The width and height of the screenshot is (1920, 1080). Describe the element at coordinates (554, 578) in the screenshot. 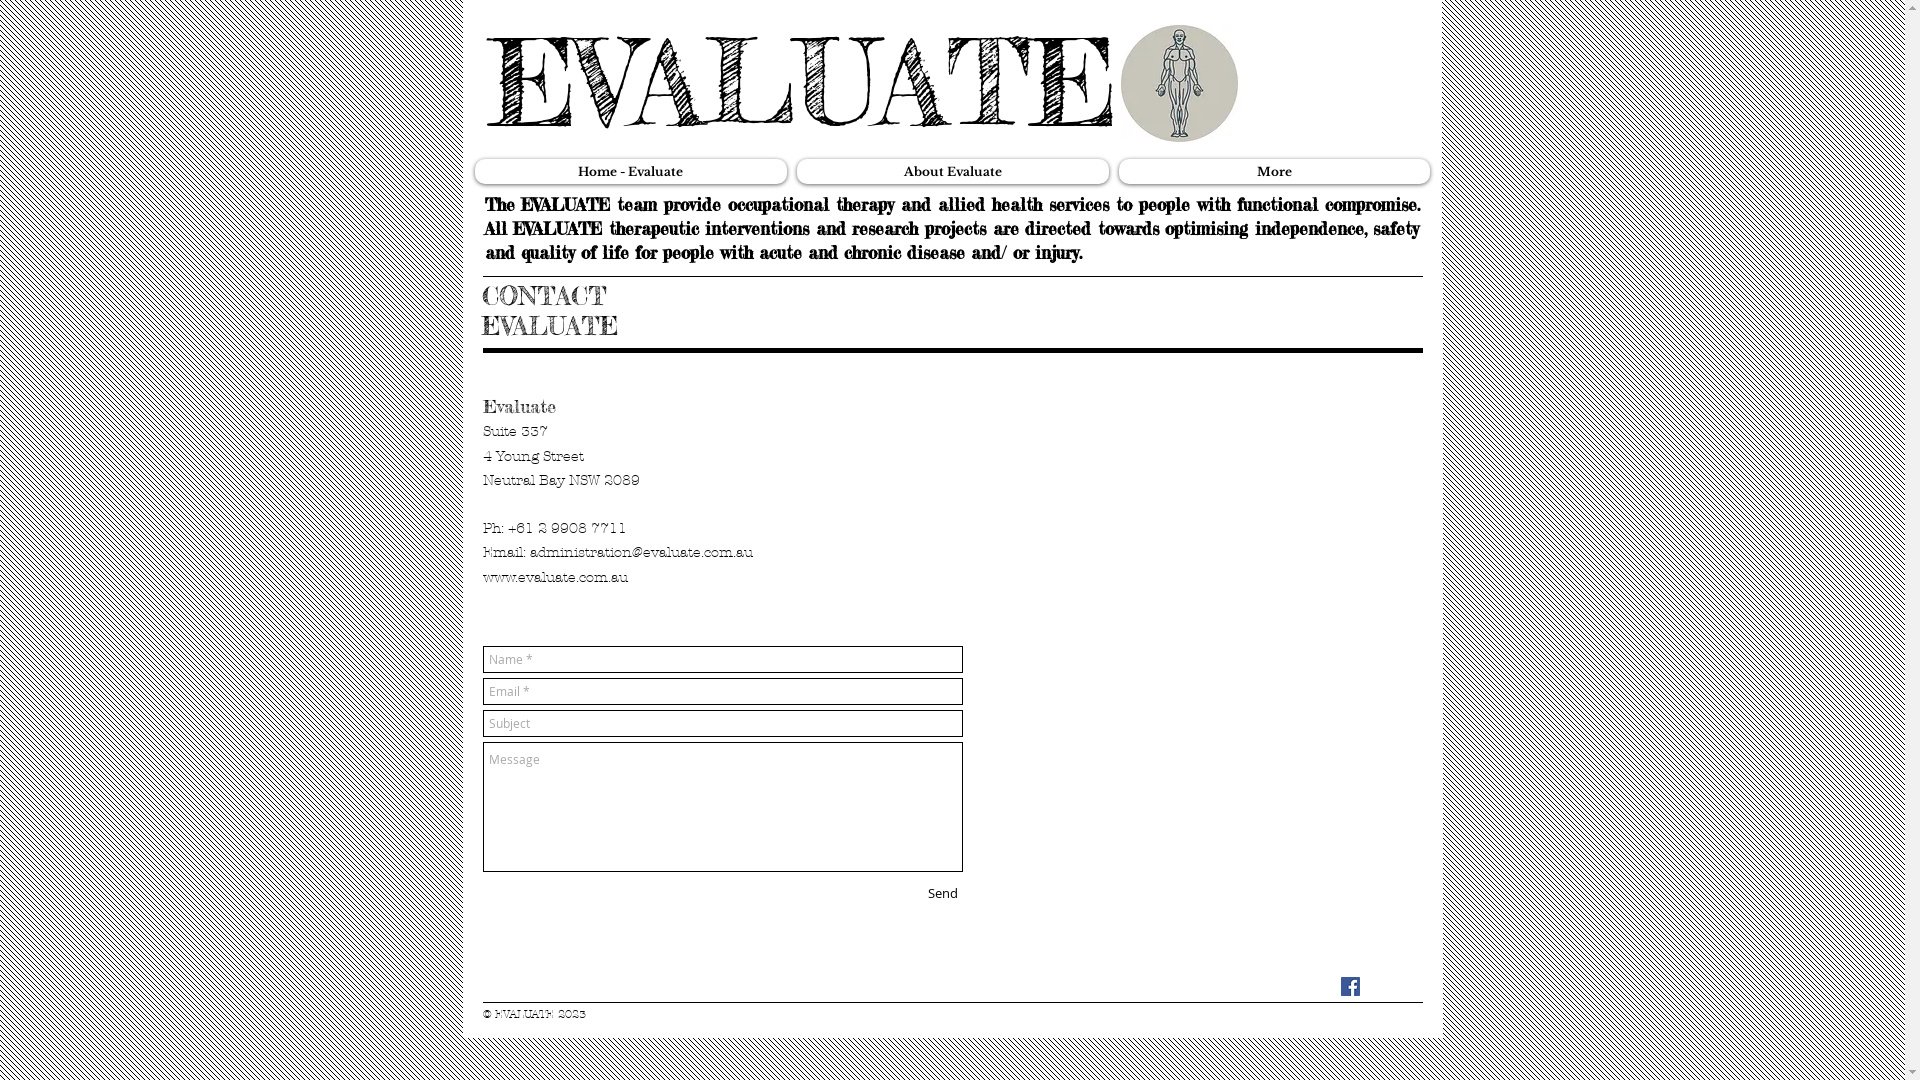

I see `www.evaluate.com.au` at that location.